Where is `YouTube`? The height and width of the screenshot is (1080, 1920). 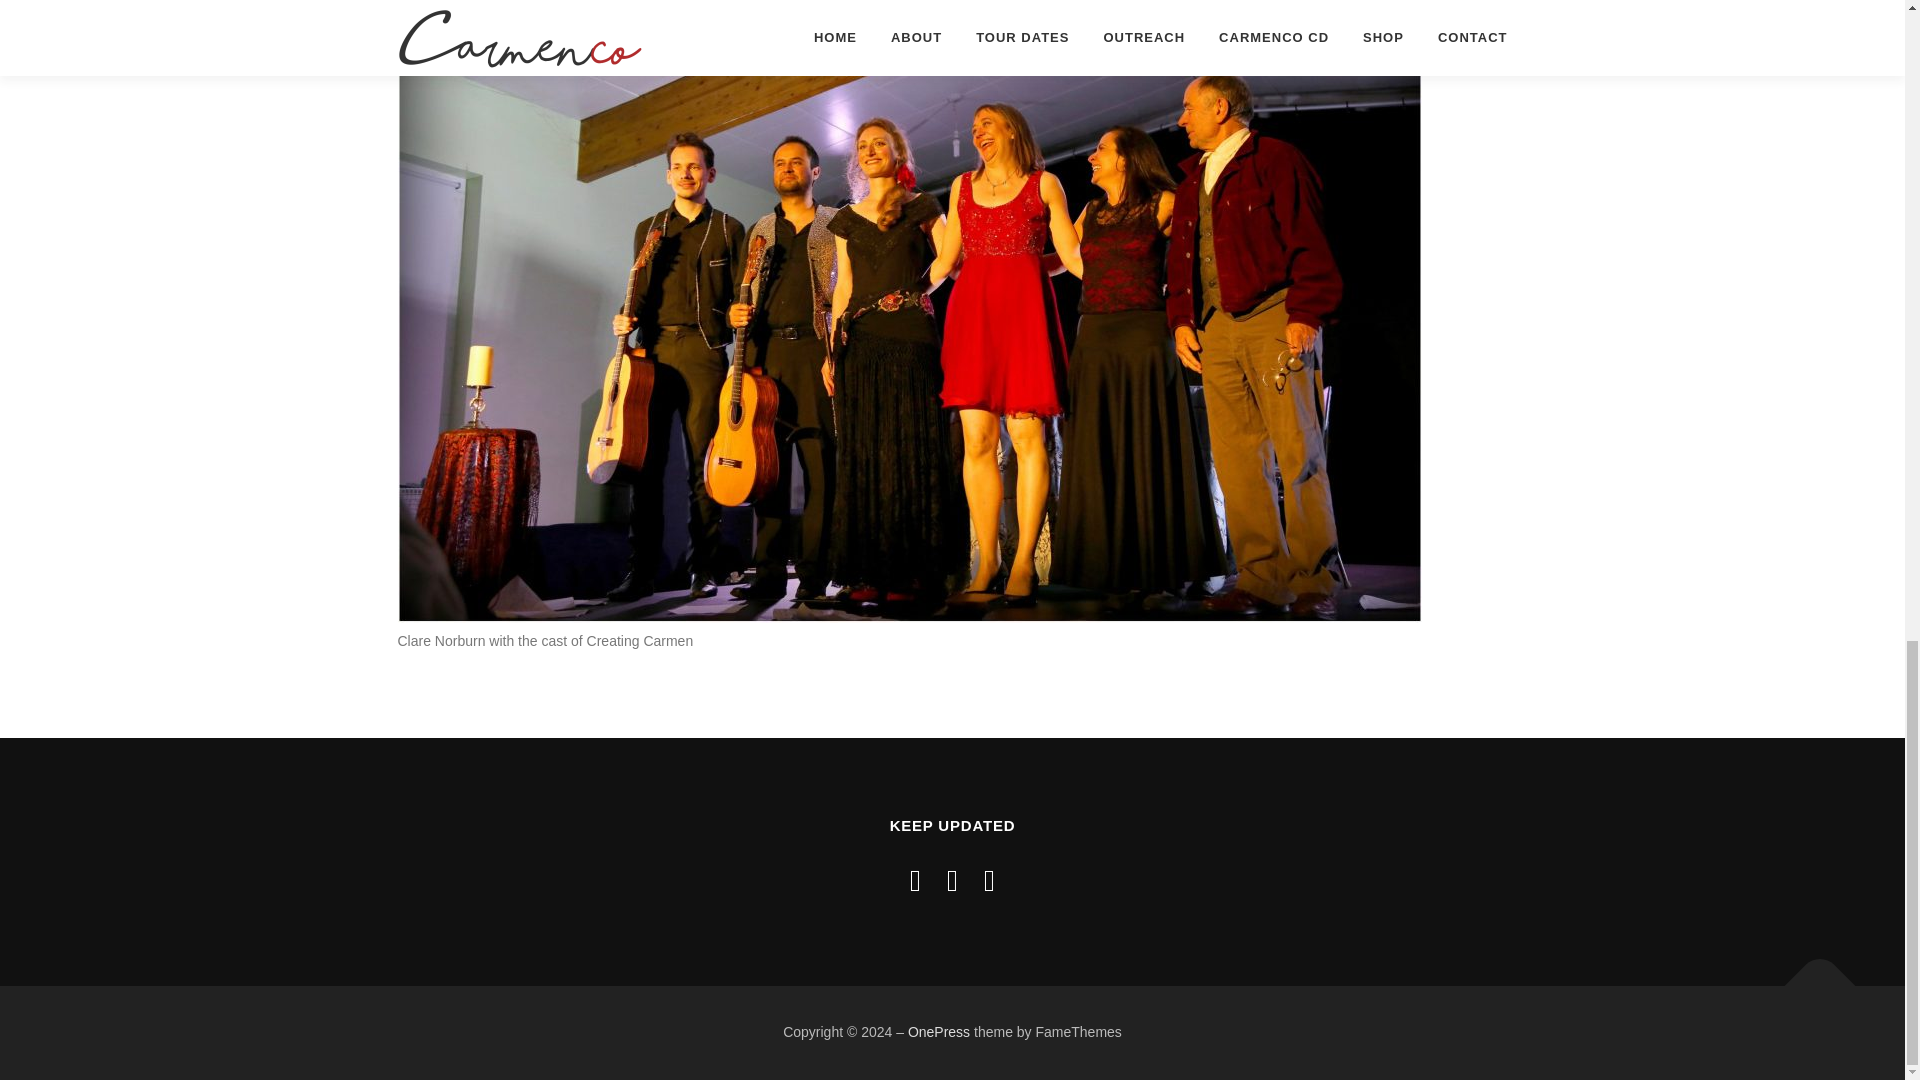
YouTube is located at coordinates (988, 880).